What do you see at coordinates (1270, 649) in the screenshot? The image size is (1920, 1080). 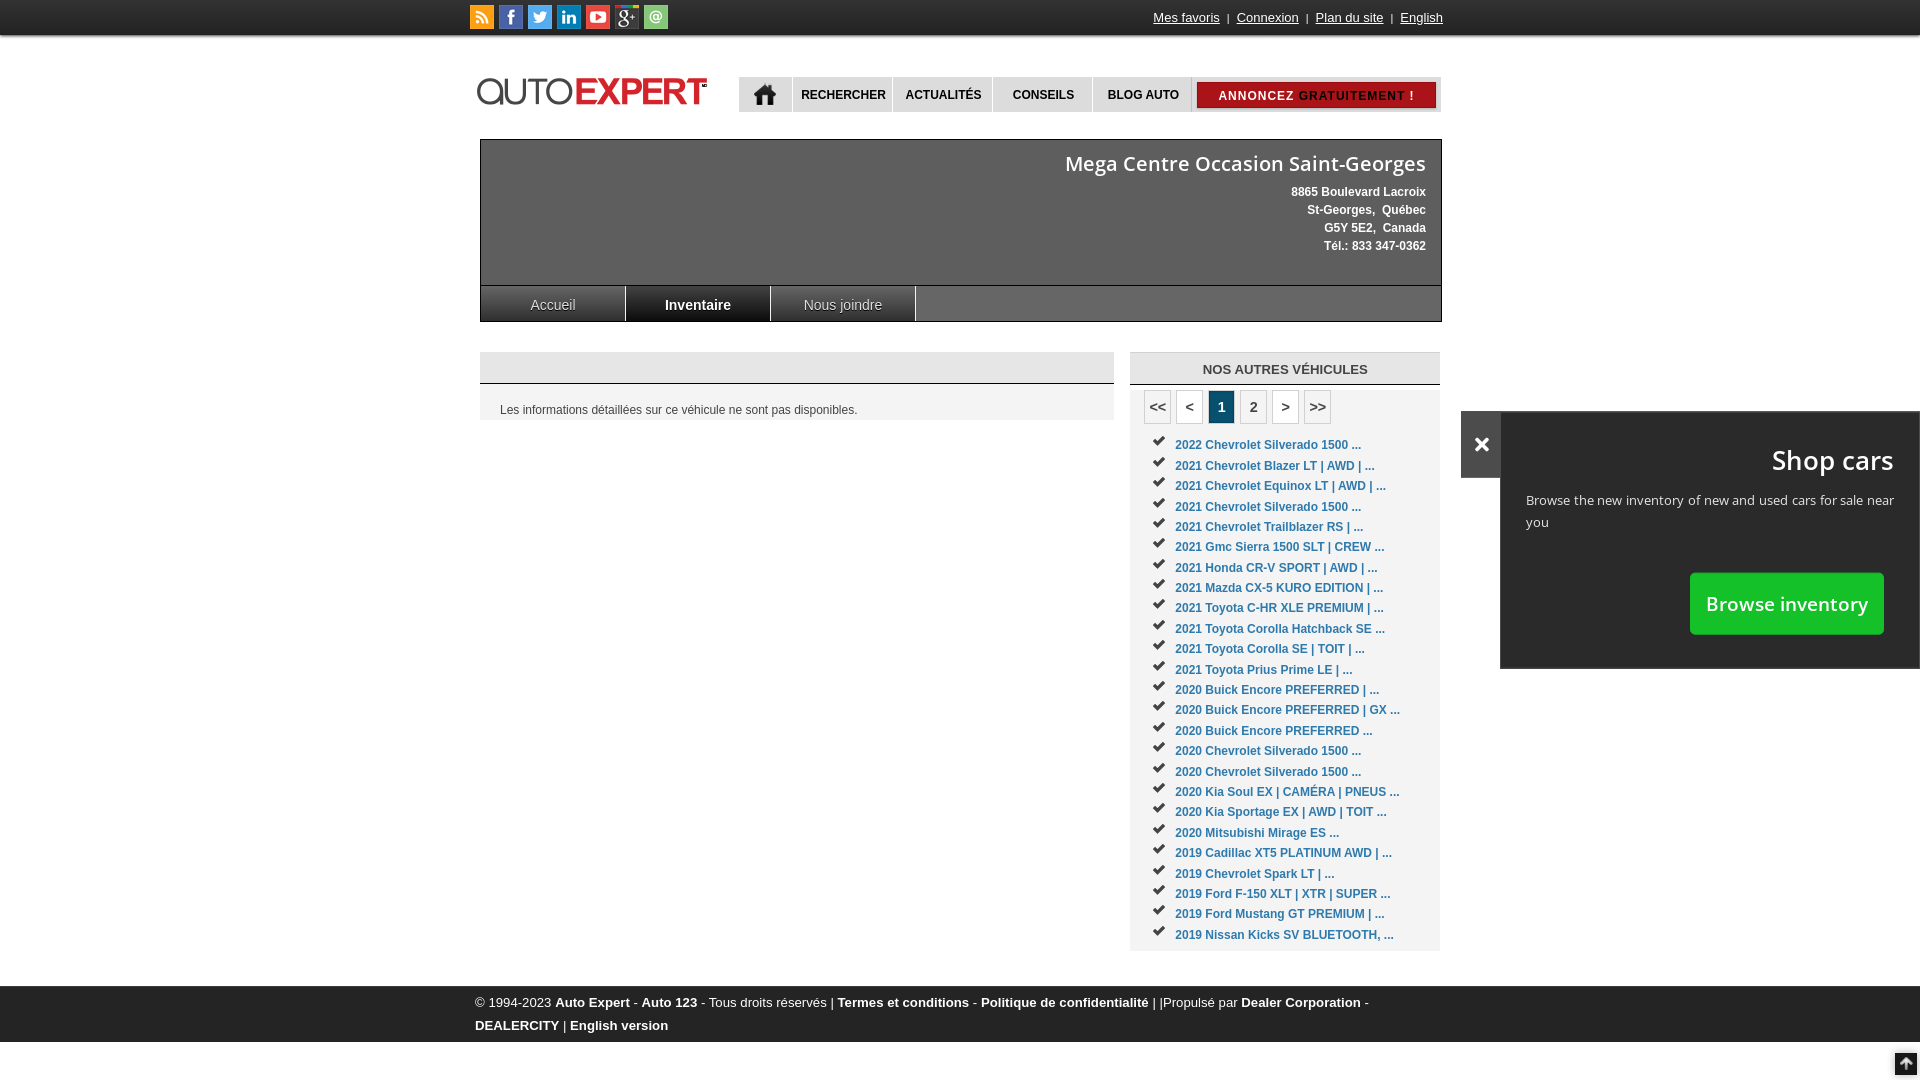 I see `2021 Toyota Corolla SE | TOIT | ...` at bounding box center [1270, 649].